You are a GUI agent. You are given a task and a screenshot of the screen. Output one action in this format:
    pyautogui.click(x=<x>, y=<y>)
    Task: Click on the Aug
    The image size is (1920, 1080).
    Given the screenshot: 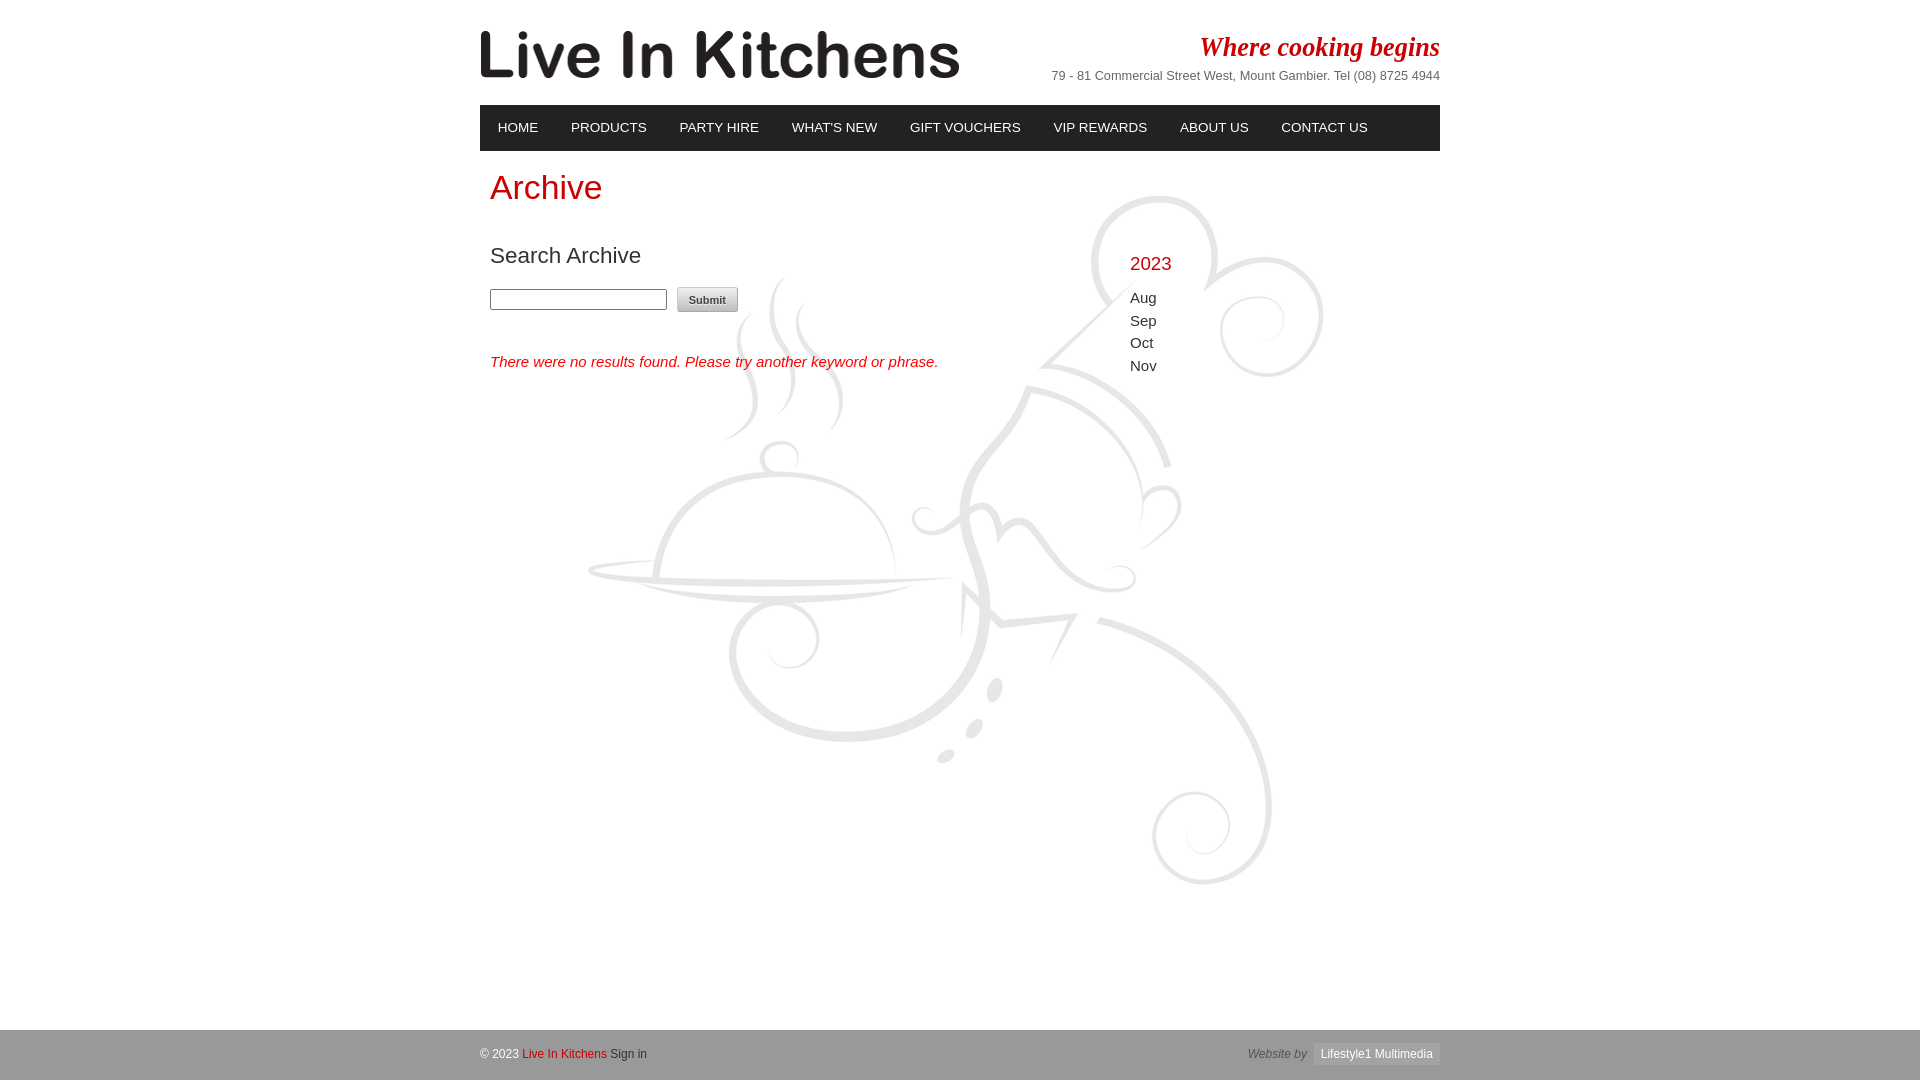 What is the action you would take?
    pyautogui.click(x=1144, y=298)
    